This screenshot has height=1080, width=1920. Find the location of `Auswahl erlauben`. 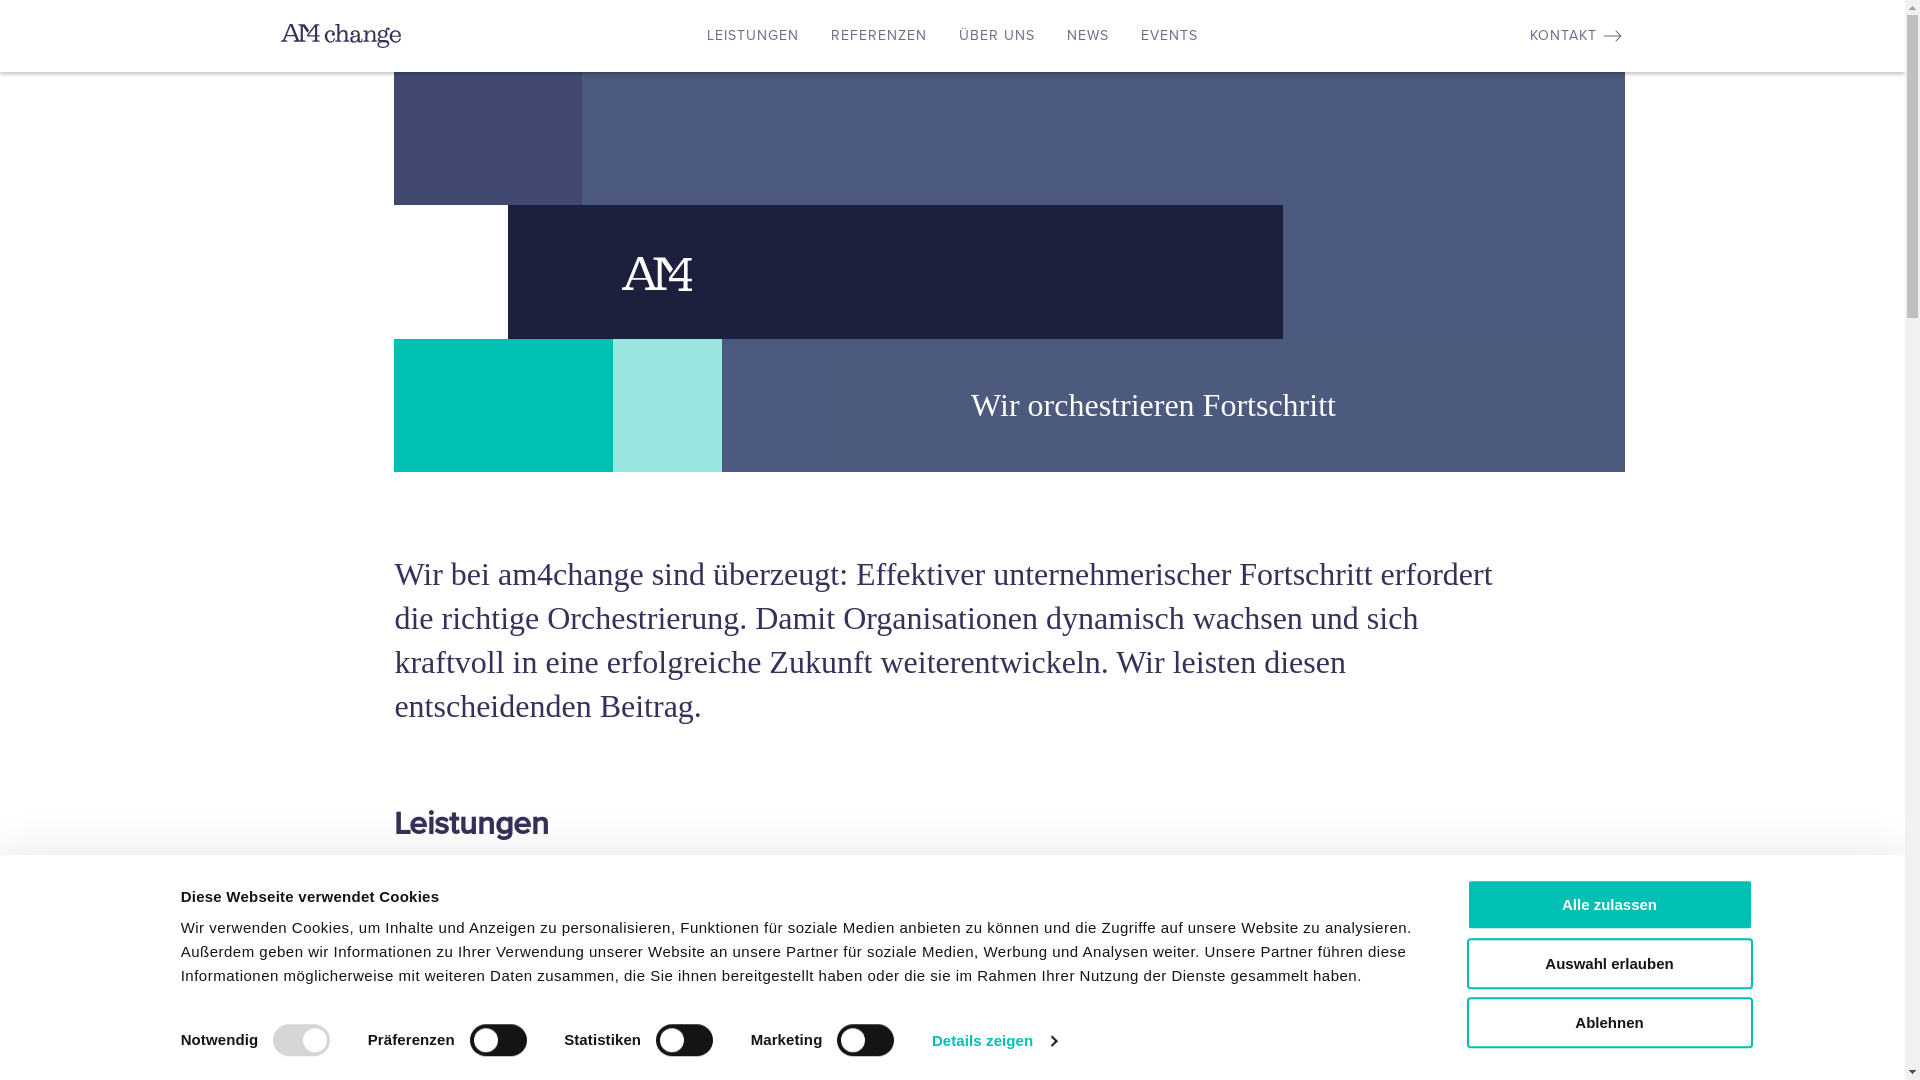

Auswahl erlauben is located at coordinates (1609, 964).